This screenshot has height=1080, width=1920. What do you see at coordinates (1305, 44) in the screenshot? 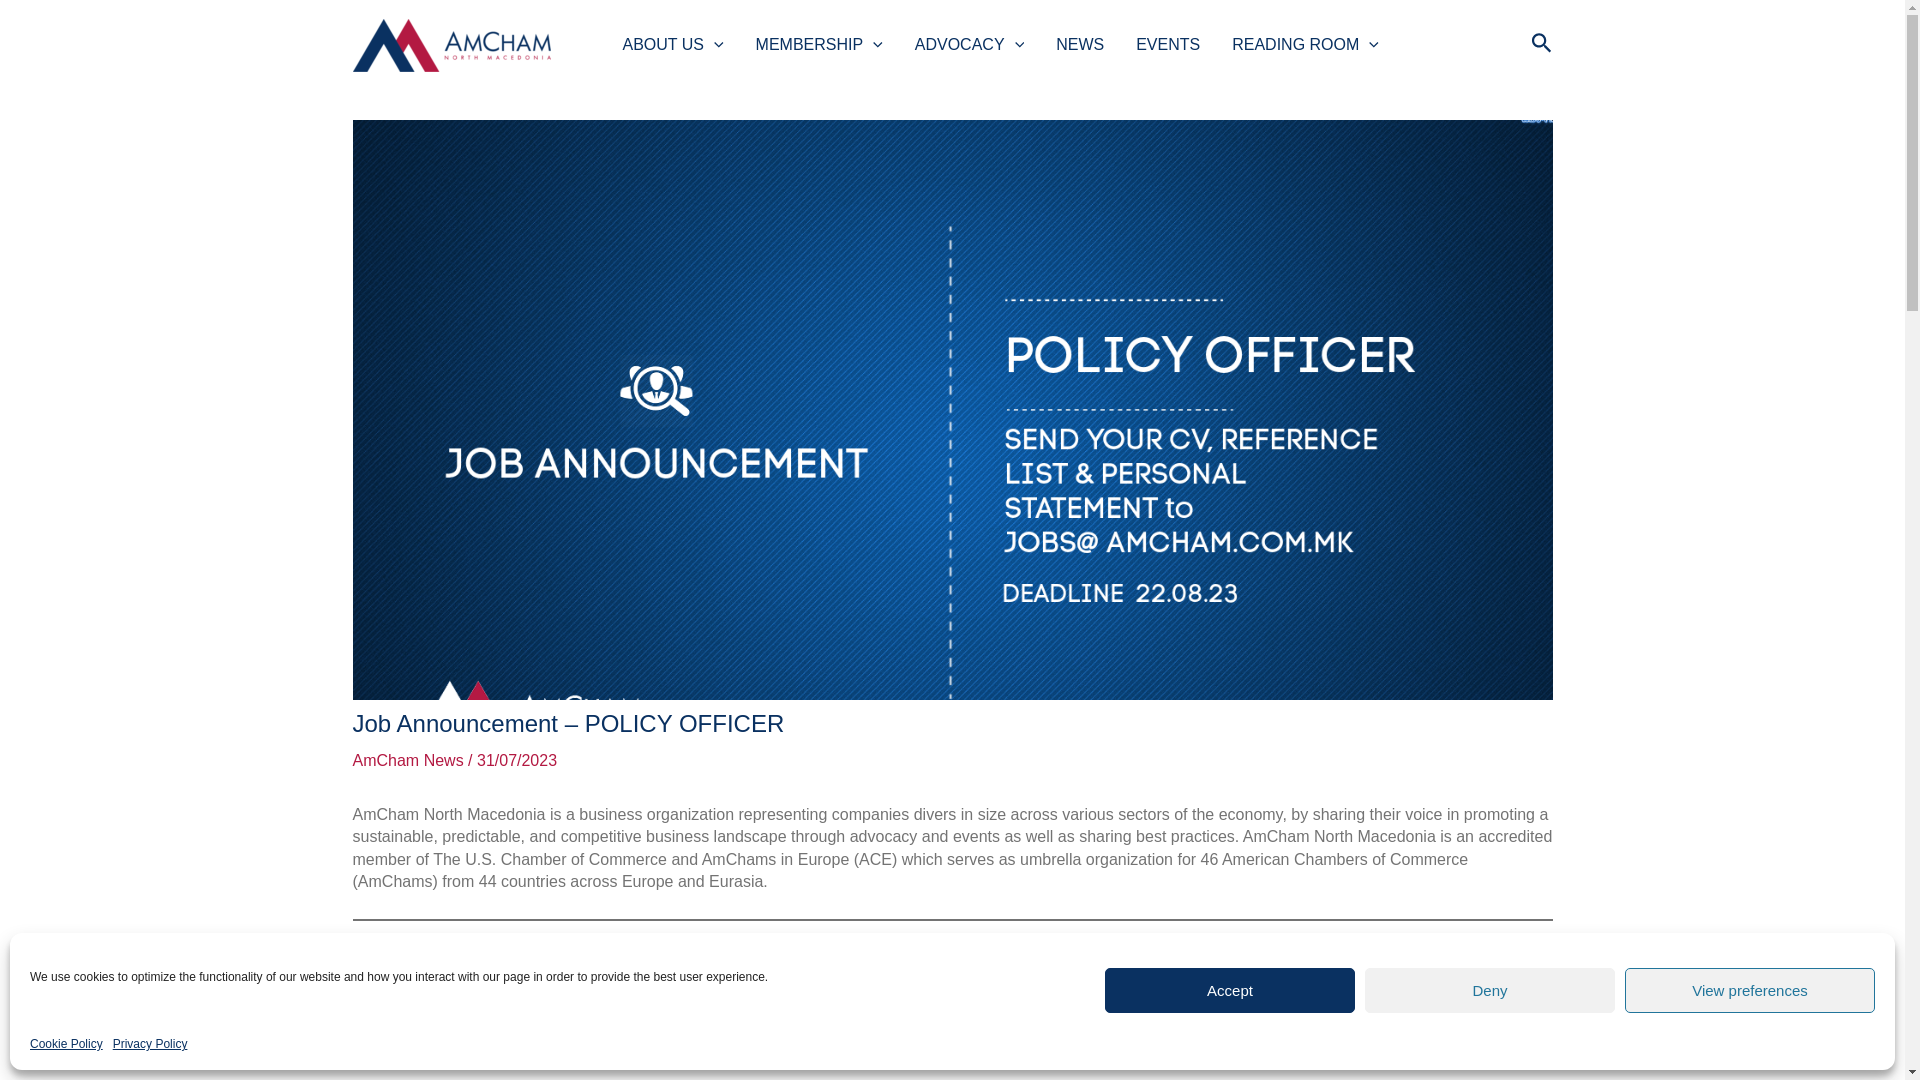
I see `READING ROOM` at bounding box center [1305, 44].